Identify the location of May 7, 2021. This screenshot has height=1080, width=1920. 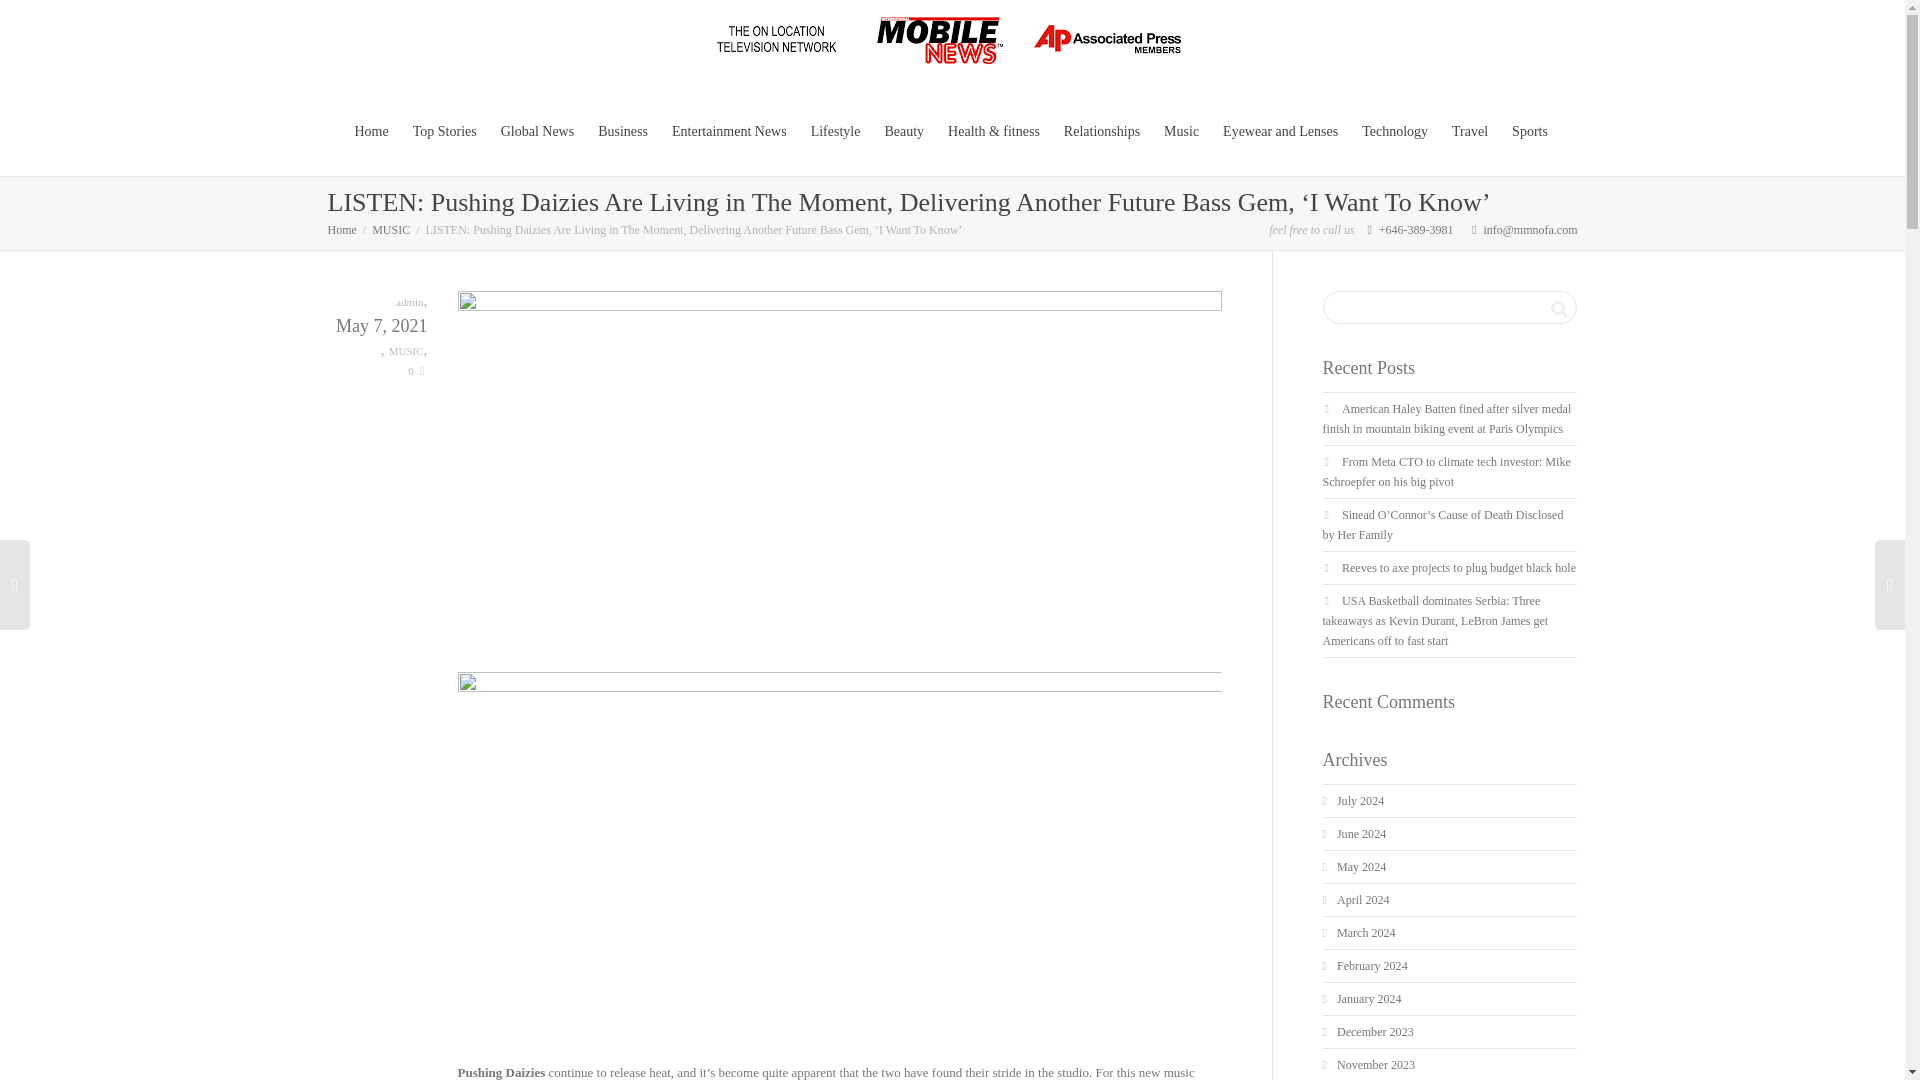
(378, 327).